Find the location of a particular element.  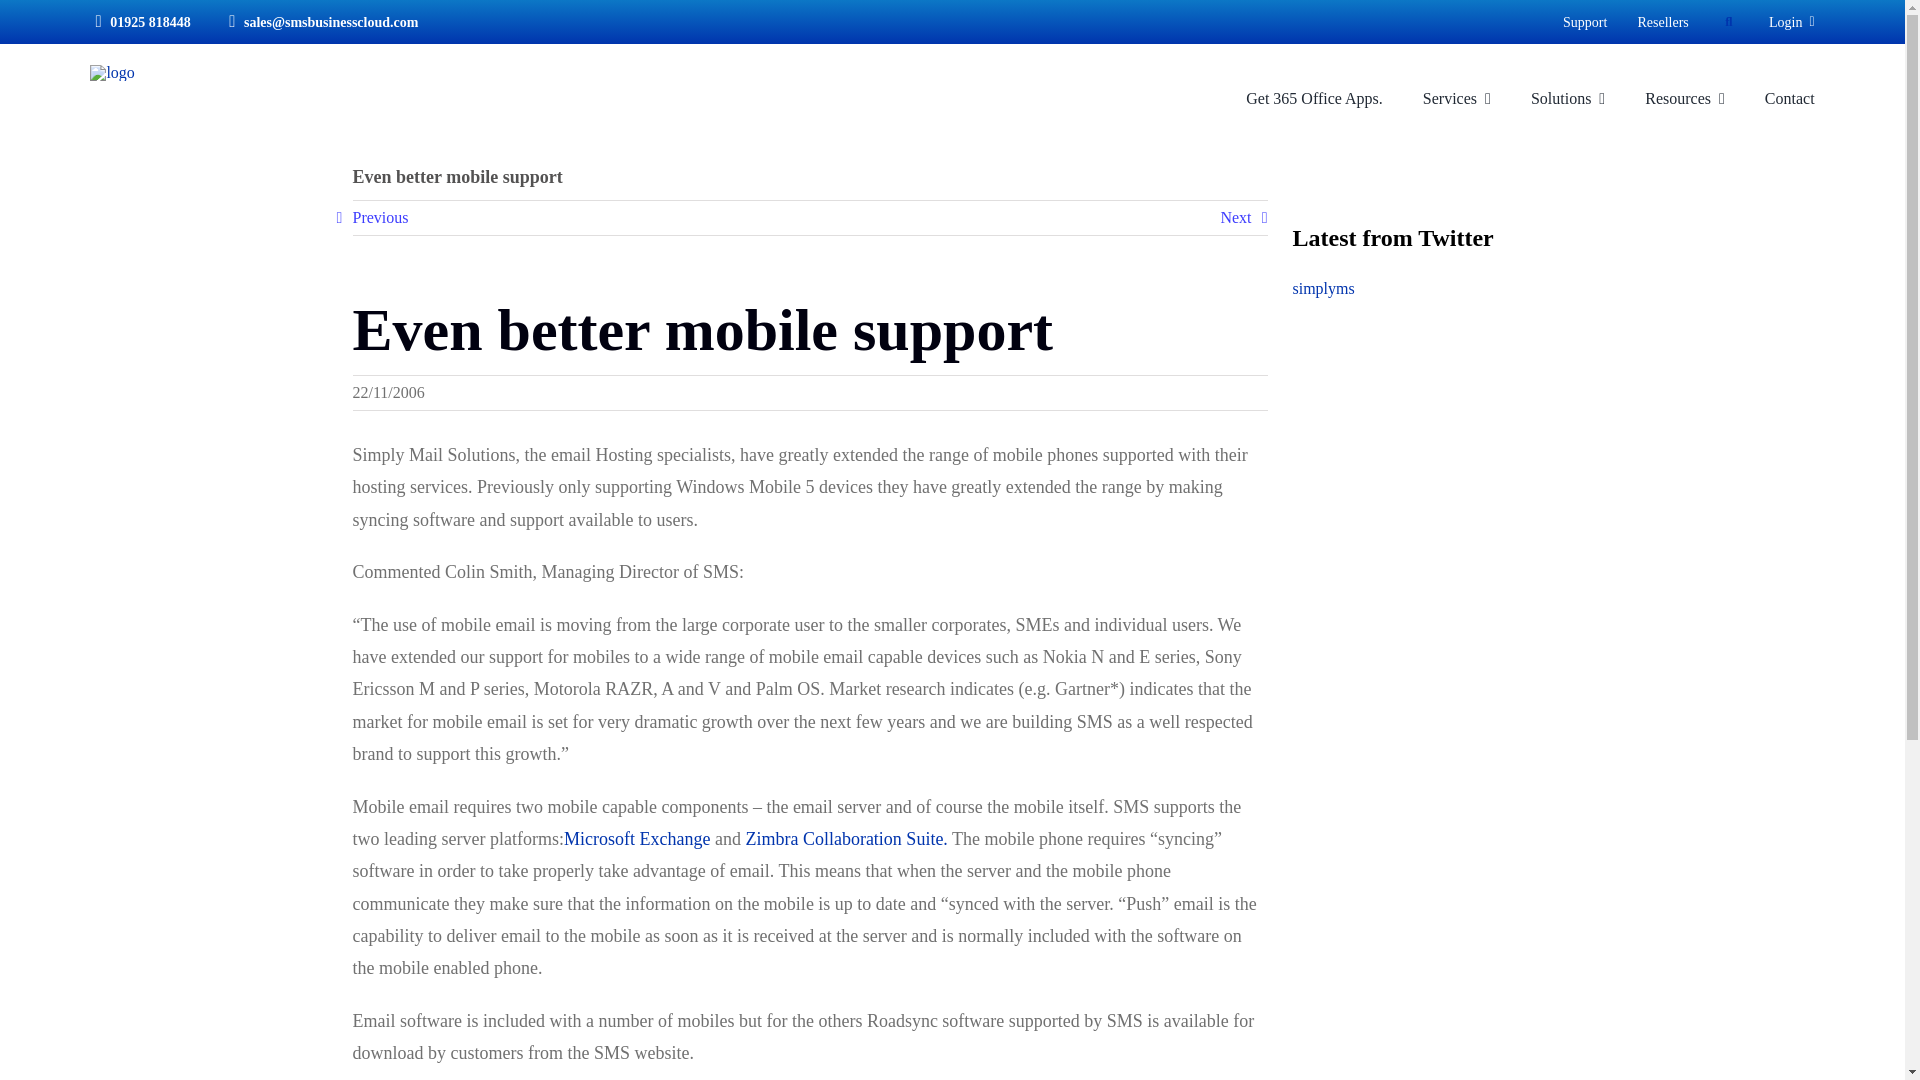

Support is located at coordinates (1584, 21).